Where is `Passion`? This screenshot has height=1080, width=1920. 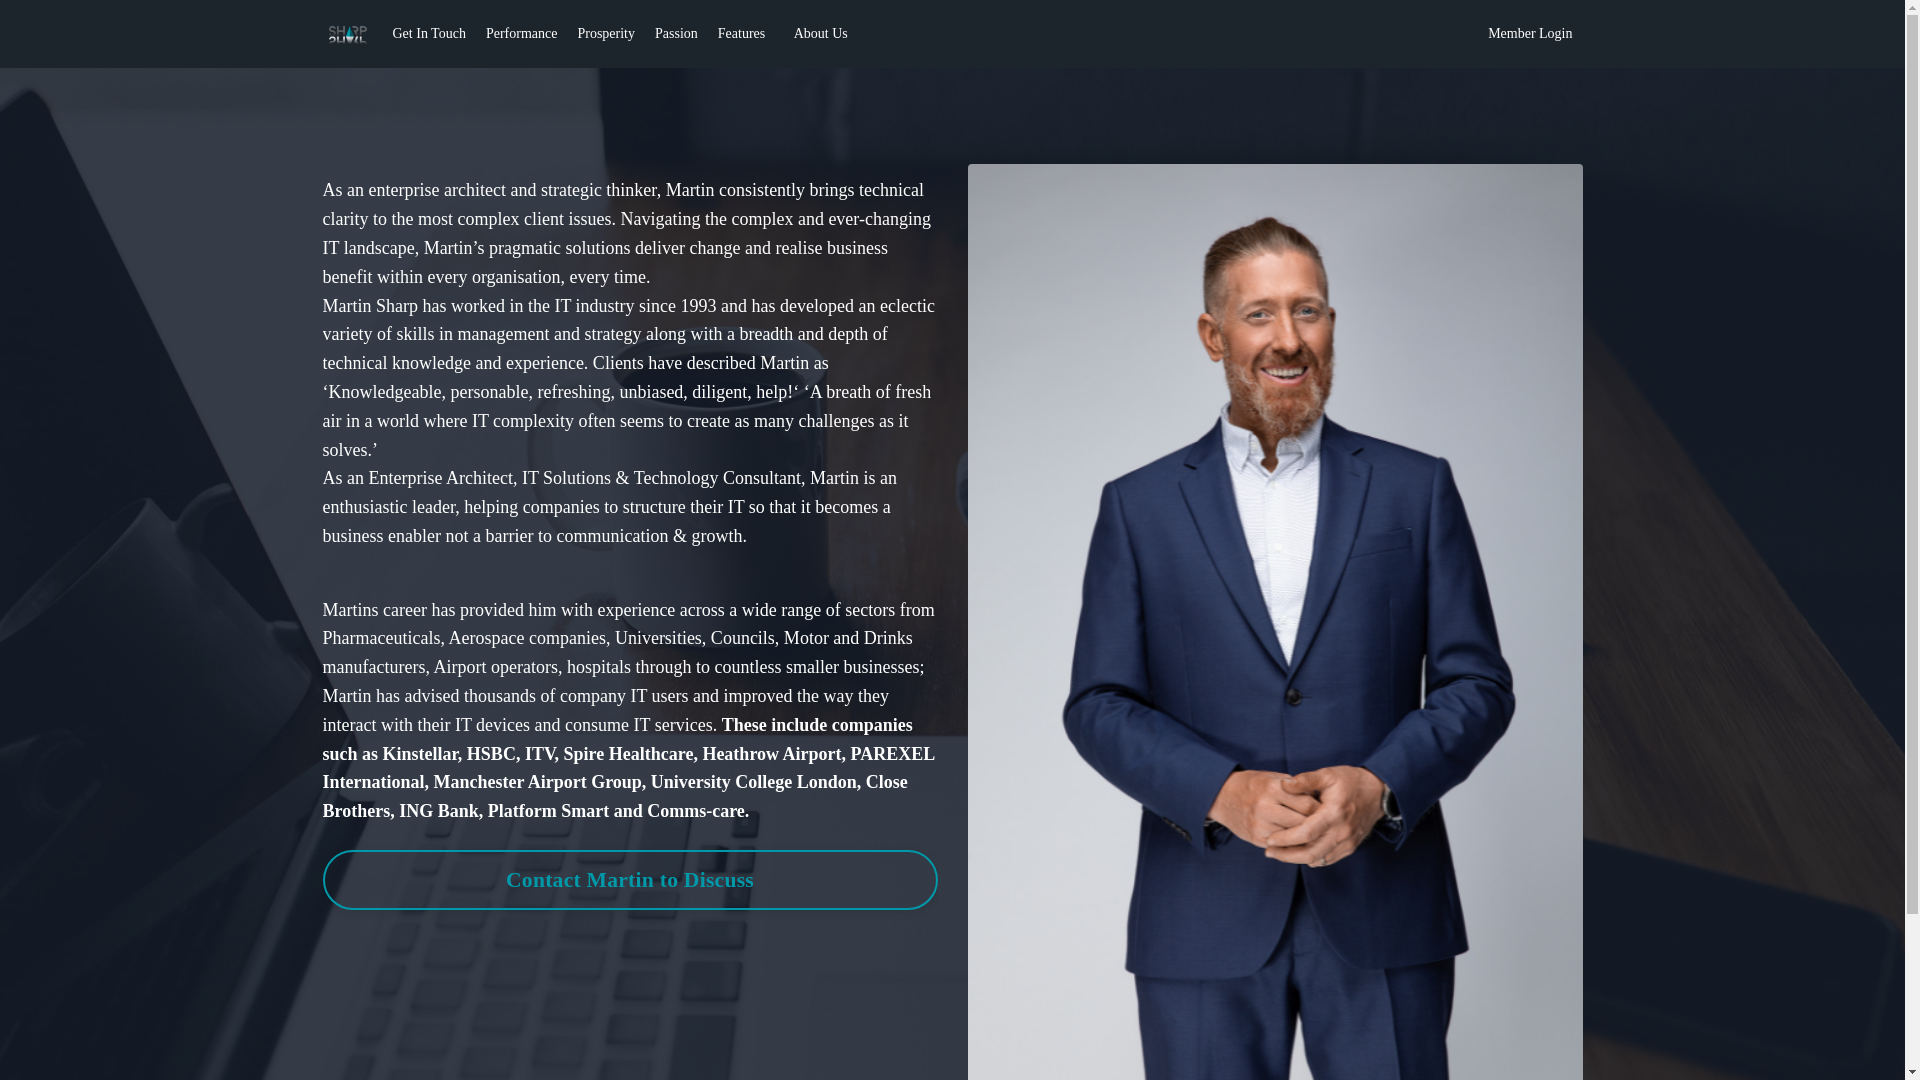
Passion is located at coordinates (676, 34).